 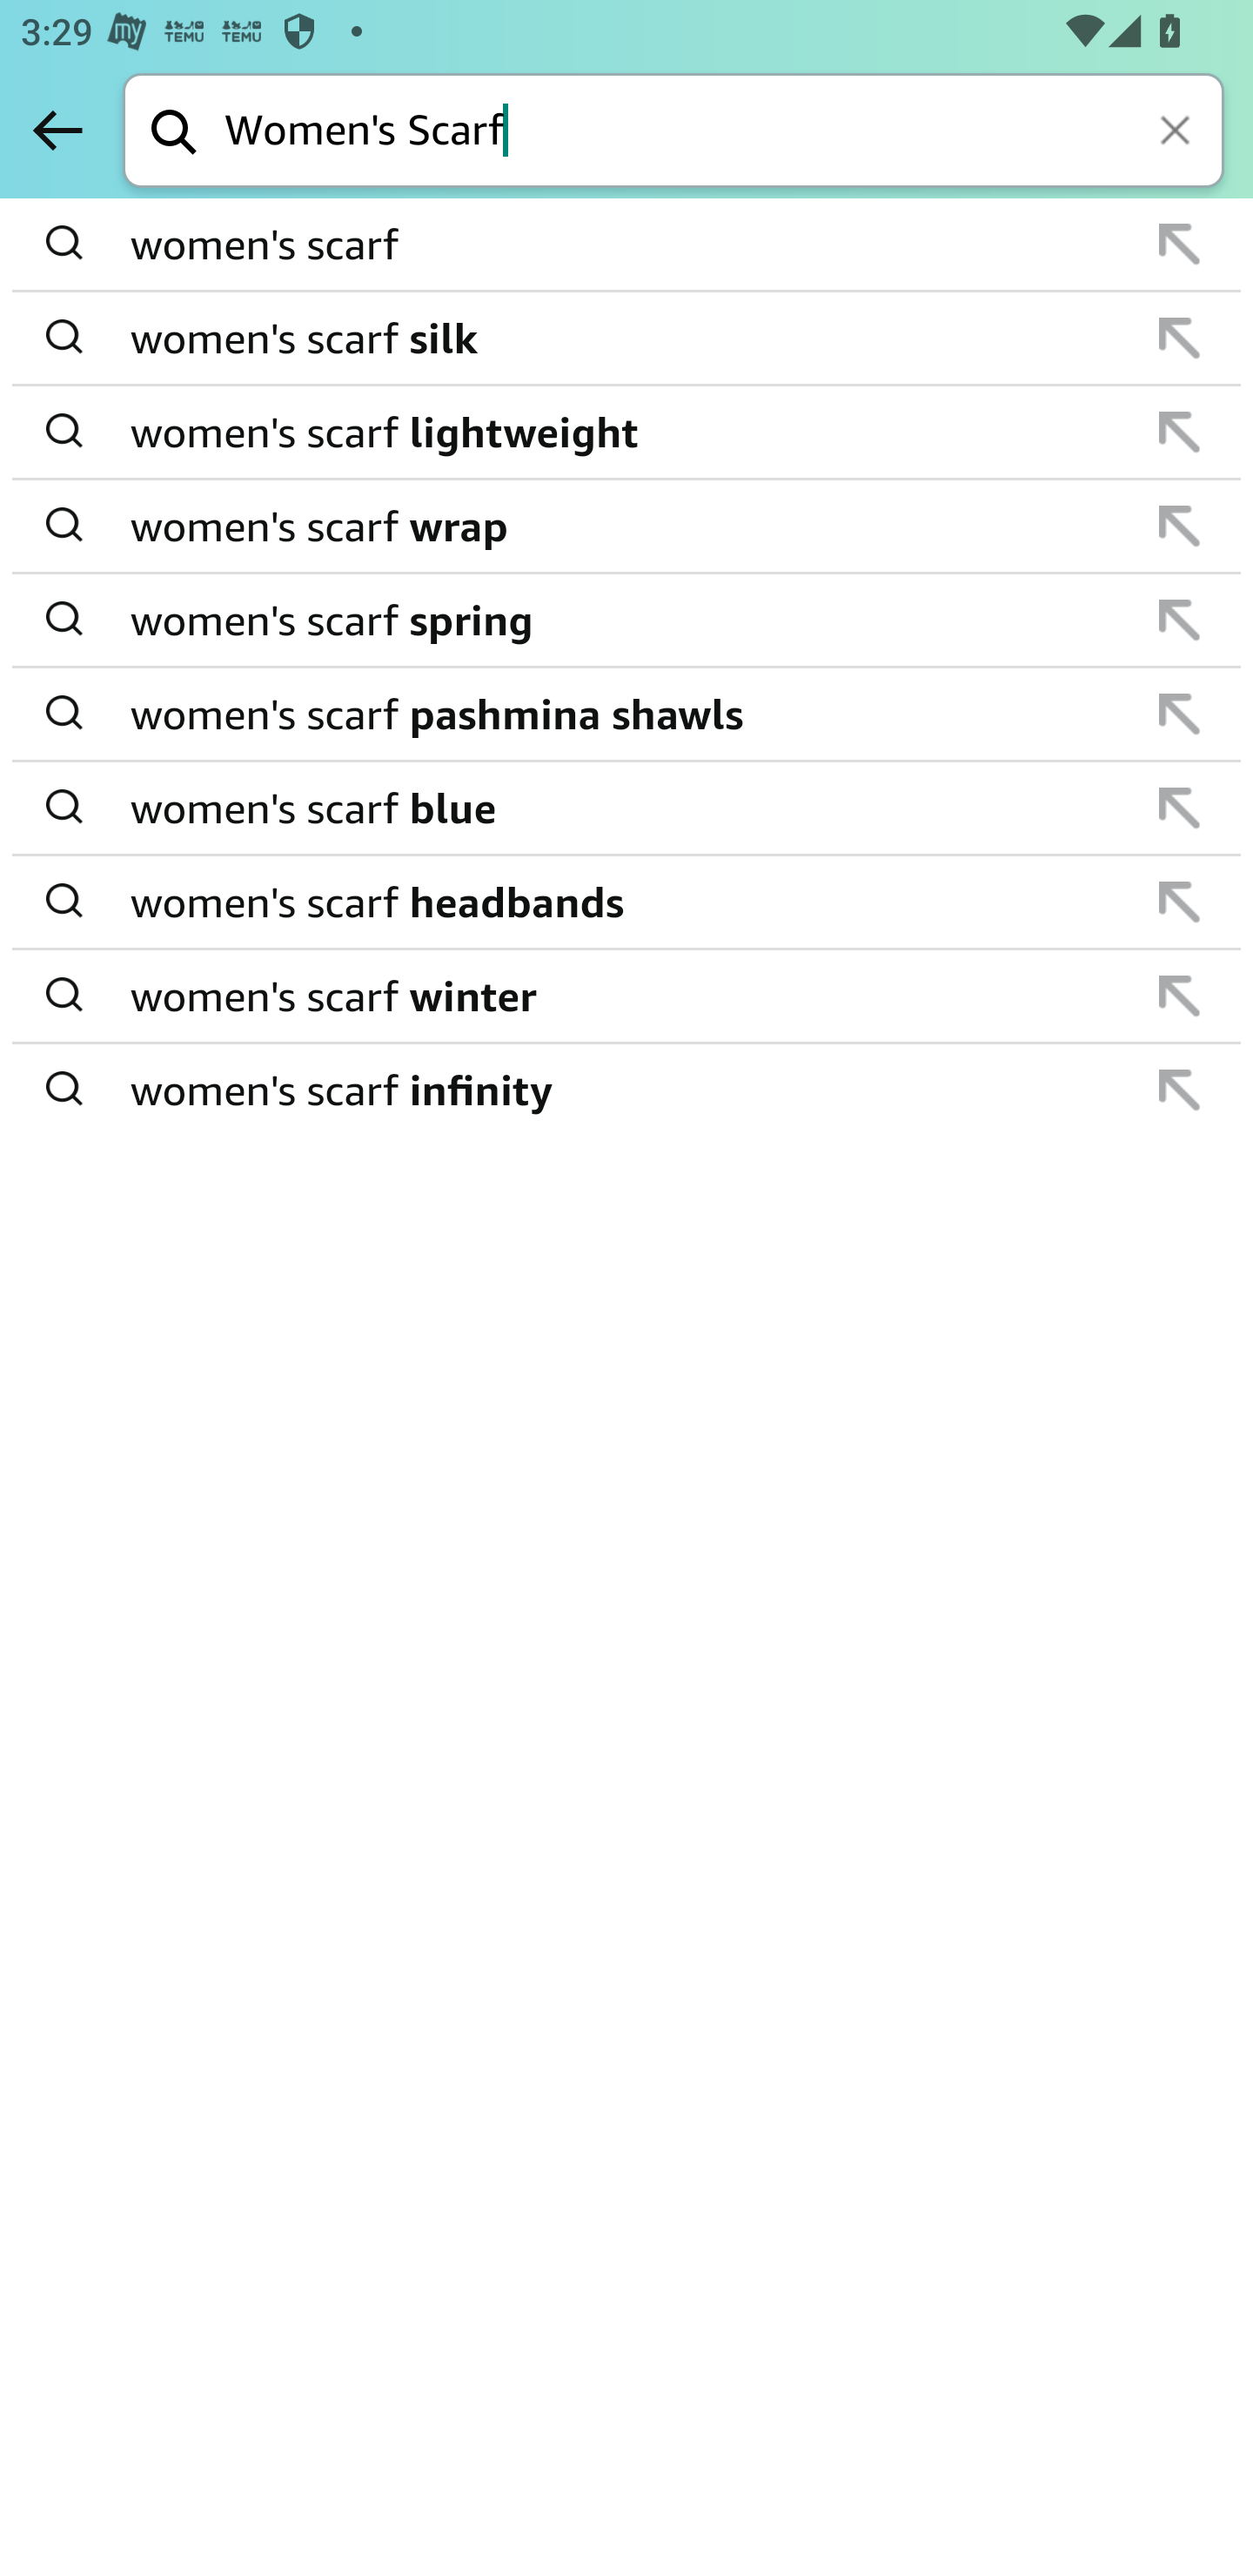 What do you see at coordinates (626, 621) in the screenshot?
I see `append suggestion women's scarf spring` at bounding box center [626, 621].